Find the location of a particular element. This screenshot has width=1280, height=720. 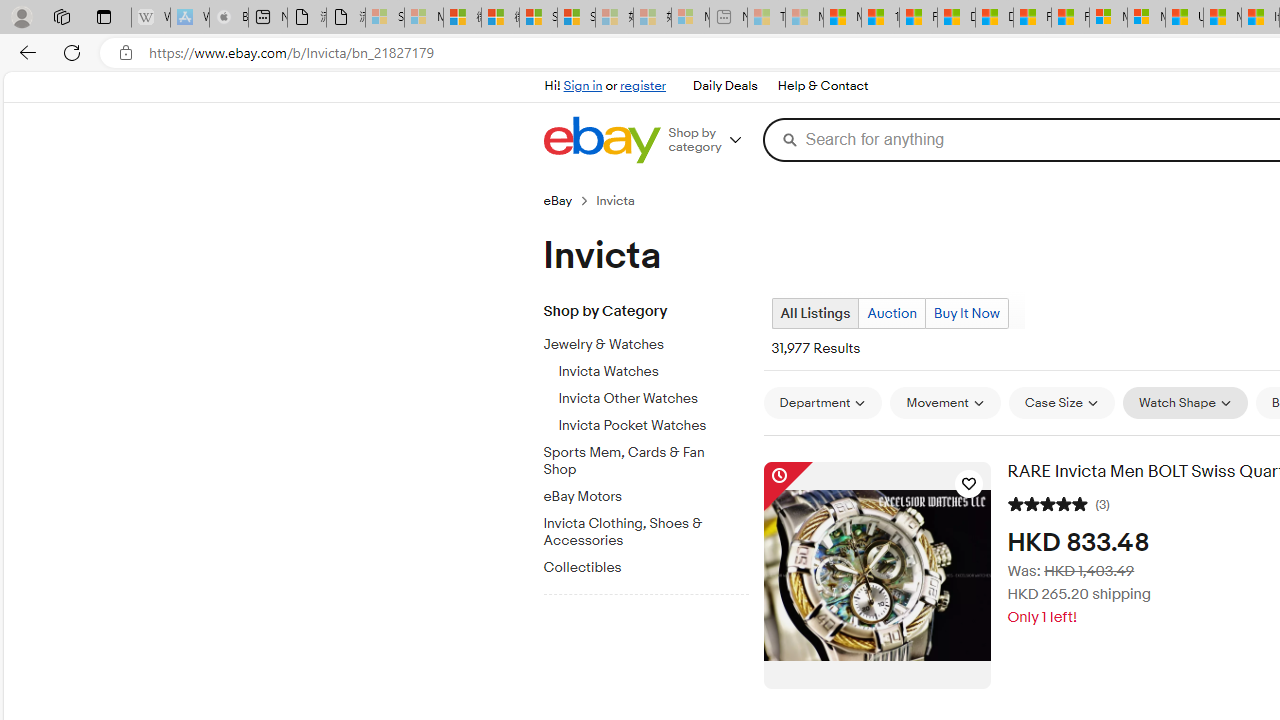

Sports Mem, Cards & Fan Shop is located at coordinates (653, 458).